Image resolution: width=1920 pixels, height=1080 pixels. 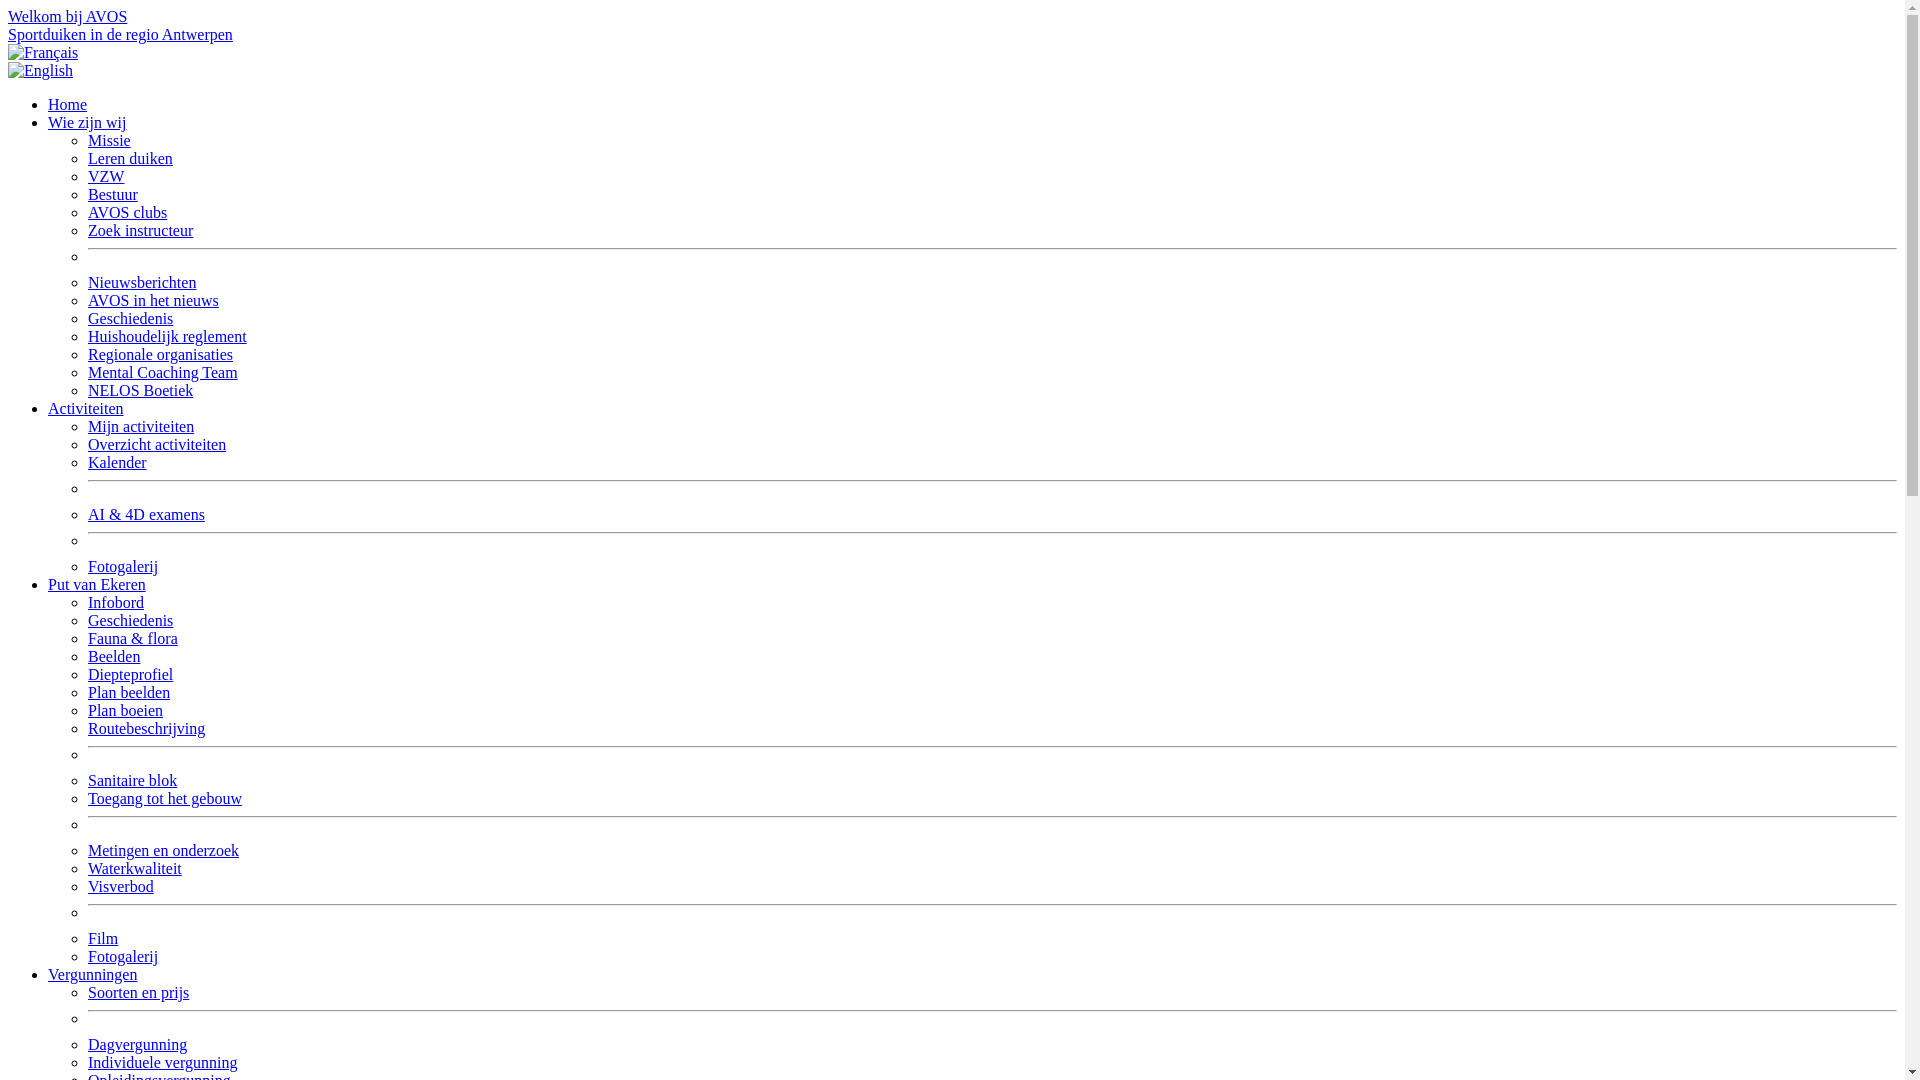 What do you see at coordinates (160, 354) in the screenshot?
I see `Regionale organisaties` at bounding box center [160, 354].